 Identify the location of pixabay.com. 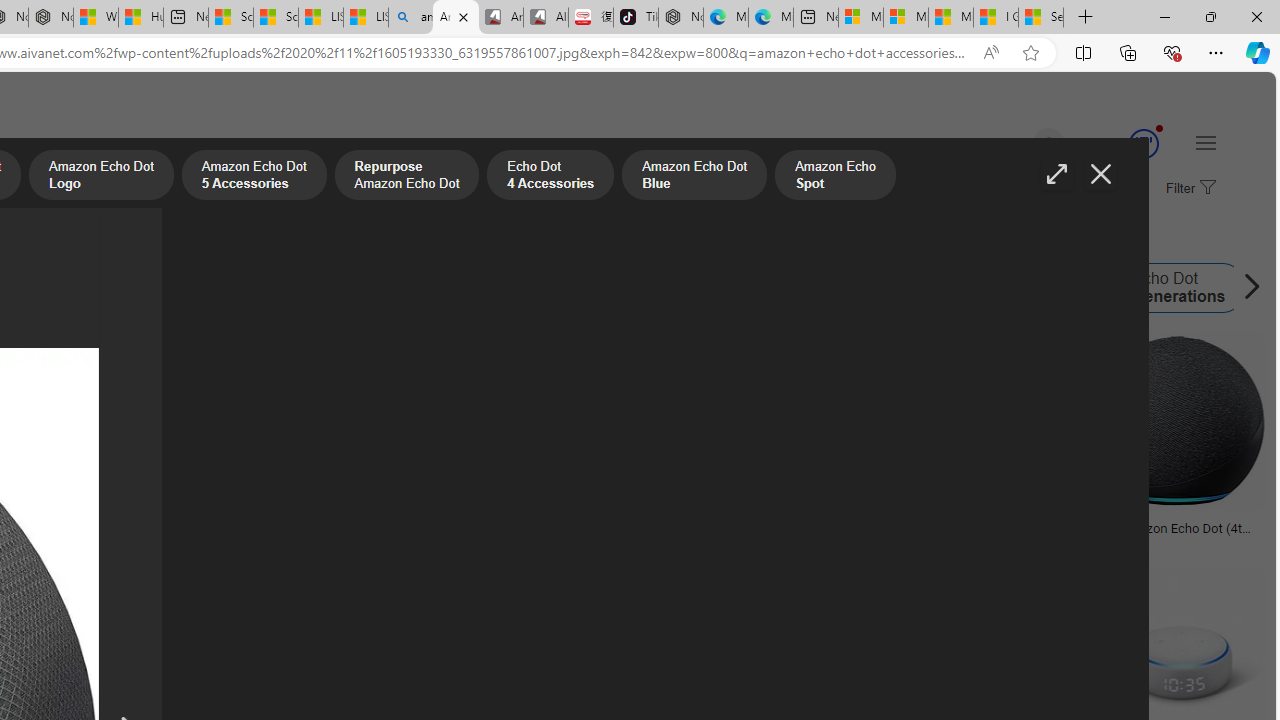
(776, 542).